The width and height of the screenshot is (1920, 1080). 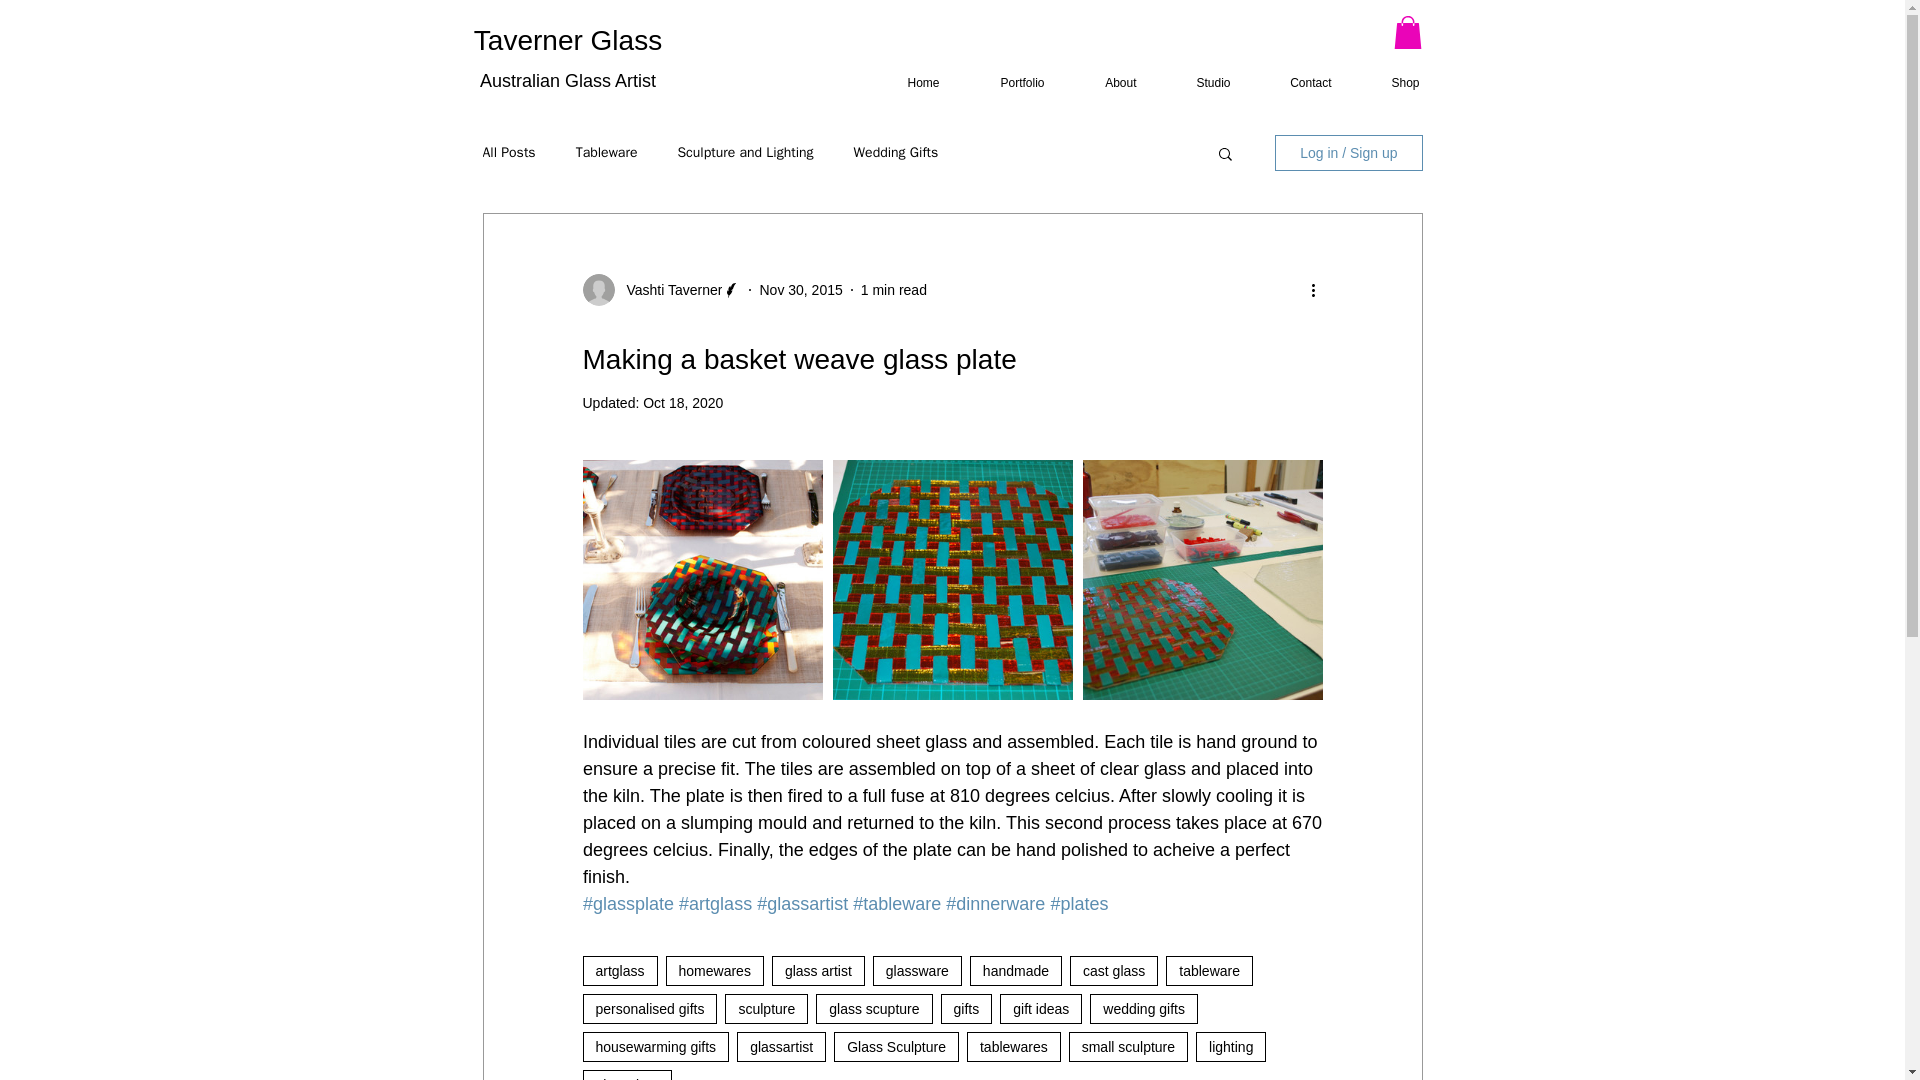 I want to click on About, so click(x=1107, y=84).